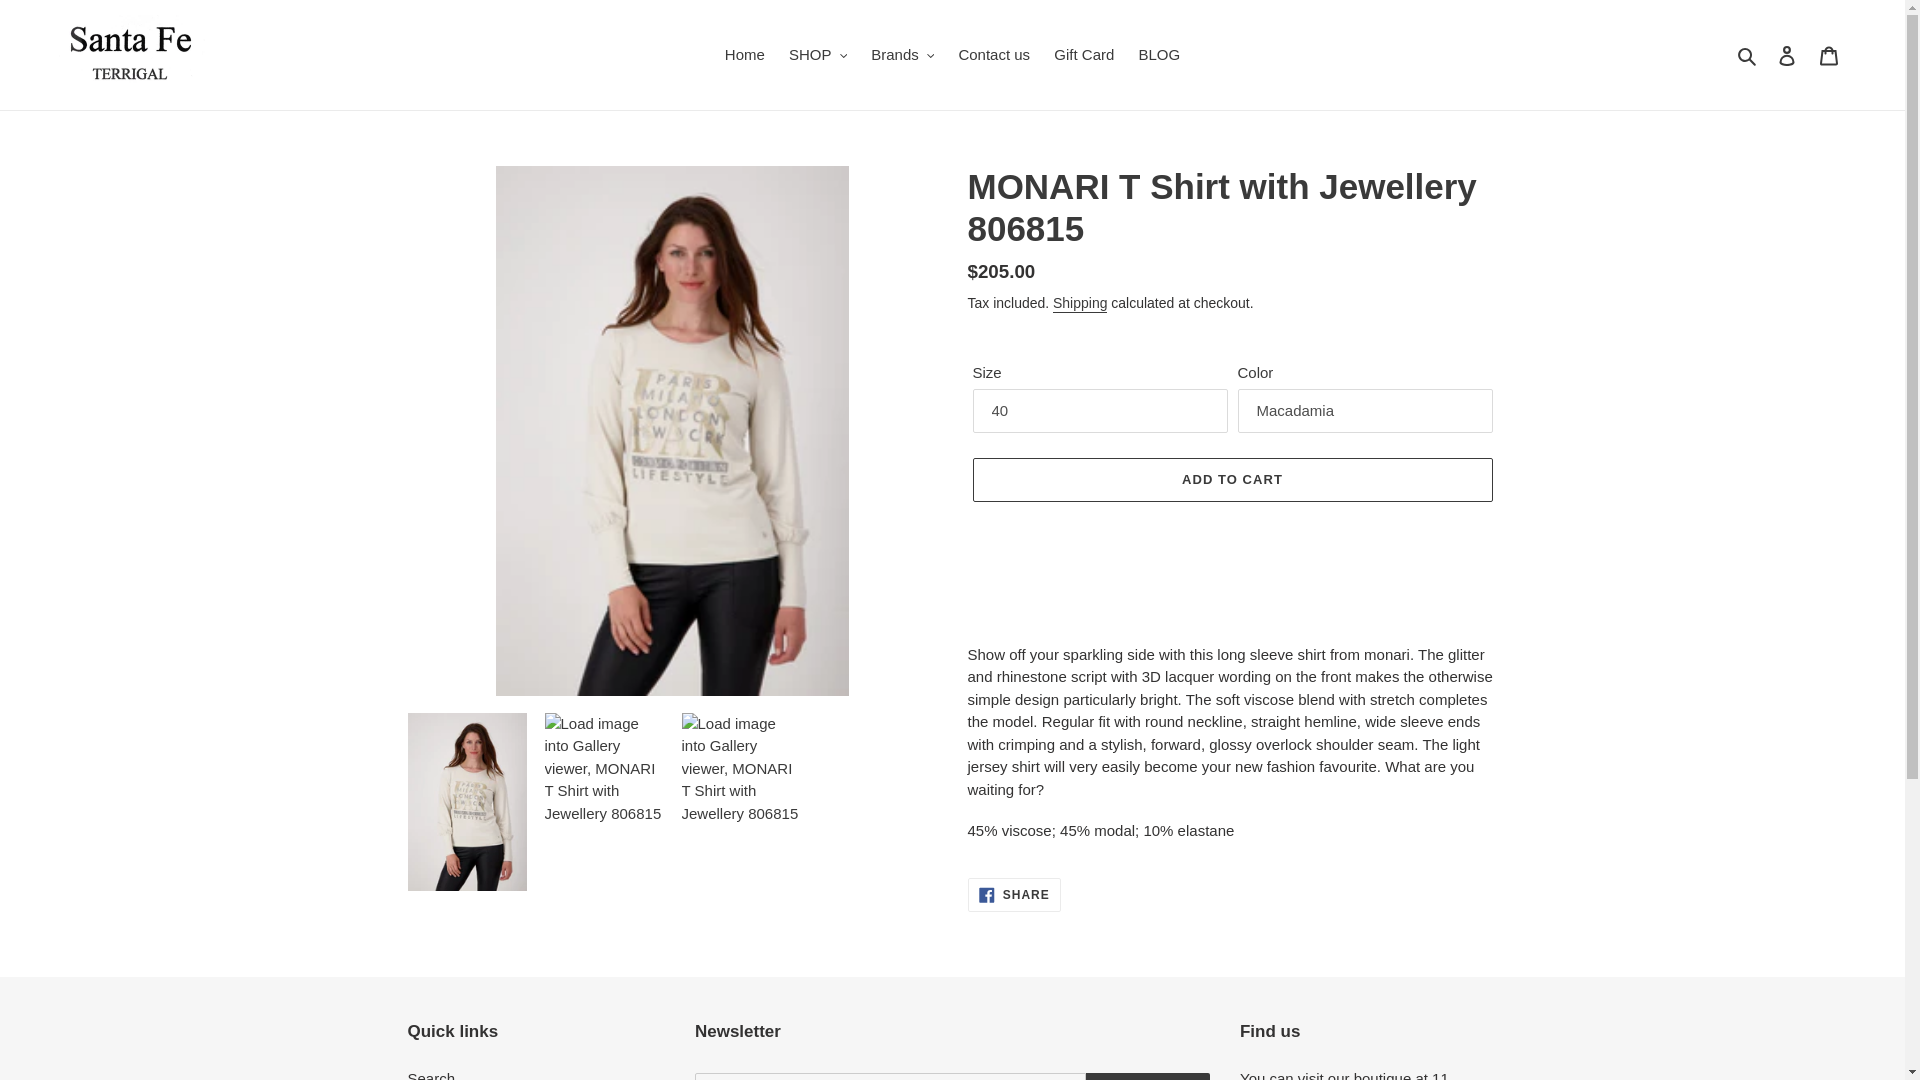 The height and width of the screenshot is (1080, 1920). I want to click on Gift Card, so click(1084, 56).